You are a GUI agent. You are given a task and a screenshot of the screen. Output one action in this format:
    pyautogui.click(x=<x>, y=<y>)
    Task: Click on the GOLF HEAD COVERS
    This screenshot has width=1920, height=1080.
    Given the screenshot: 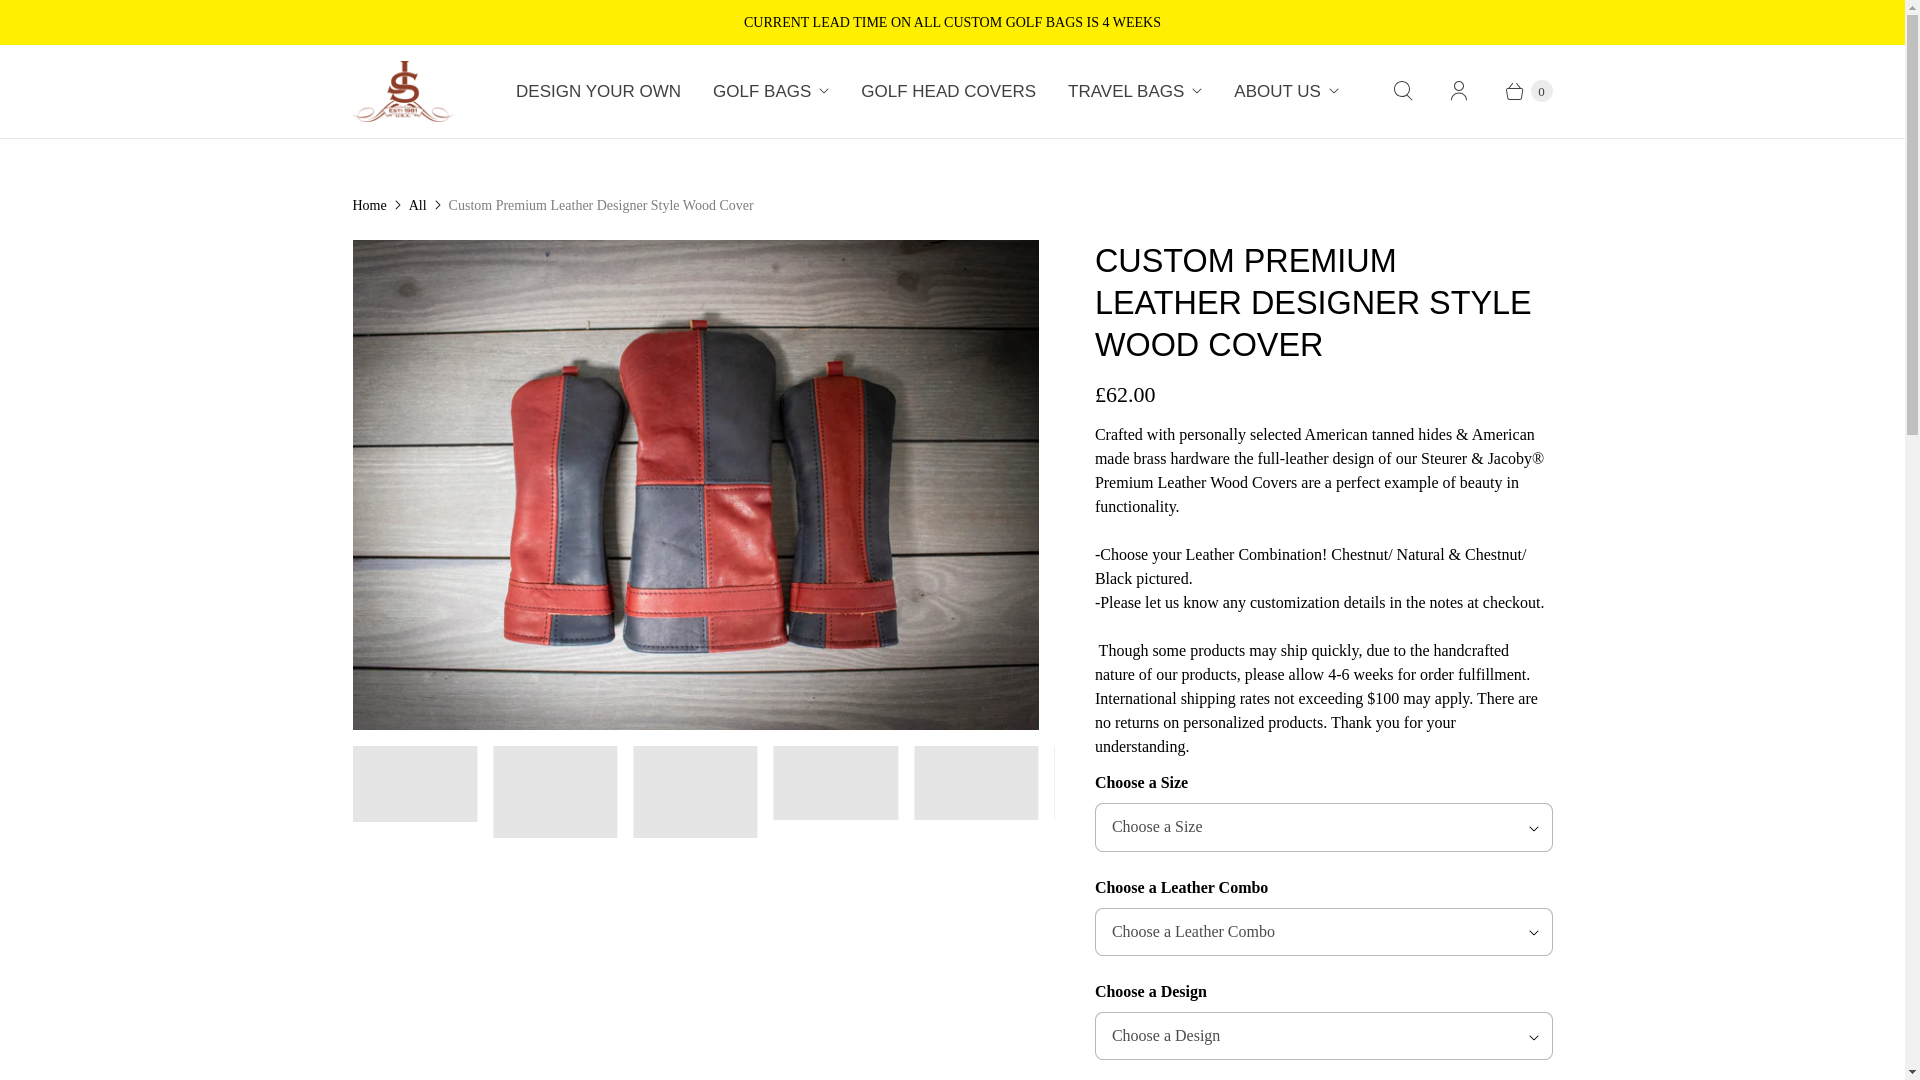 What is the action you would take?
    pyautogui.click(x=948, y=91)
    